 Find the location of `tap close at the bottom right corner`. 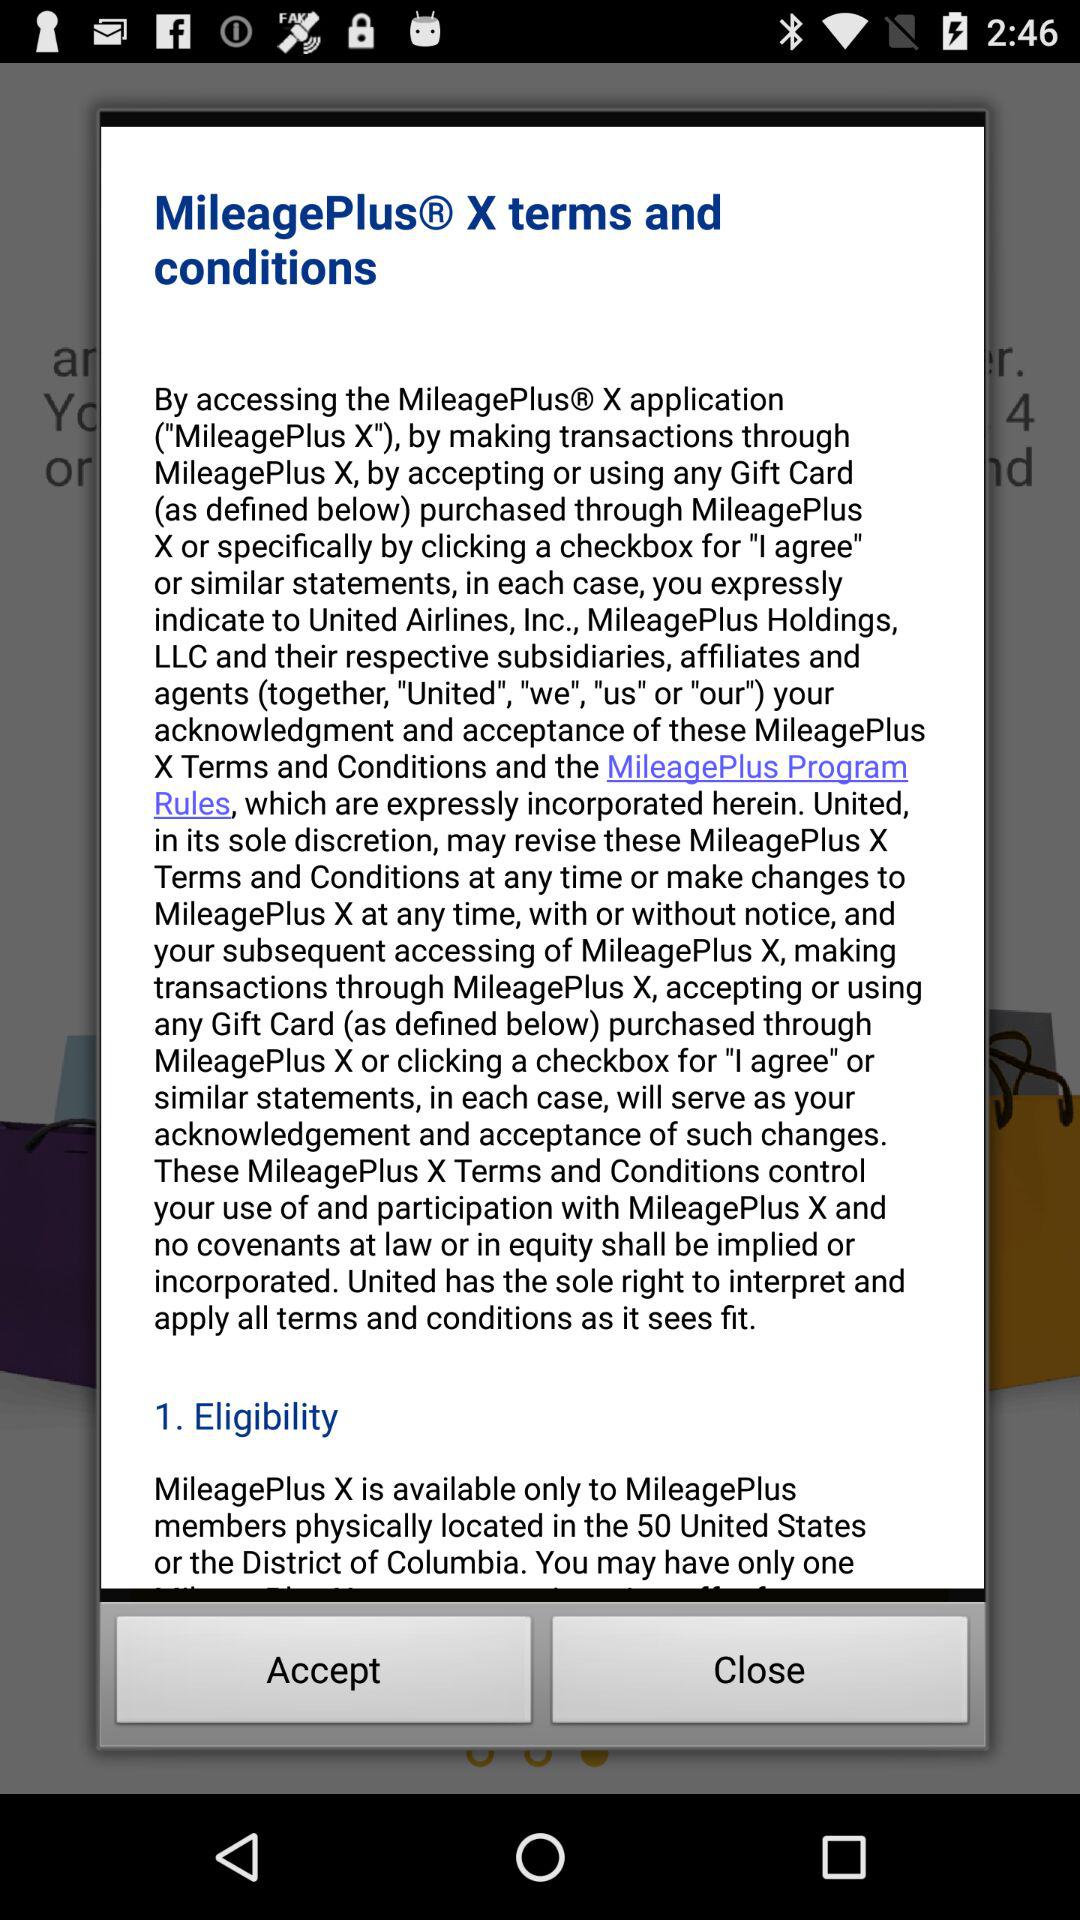

tap close at the bottom right corner is located at coordinates (760, 1675).